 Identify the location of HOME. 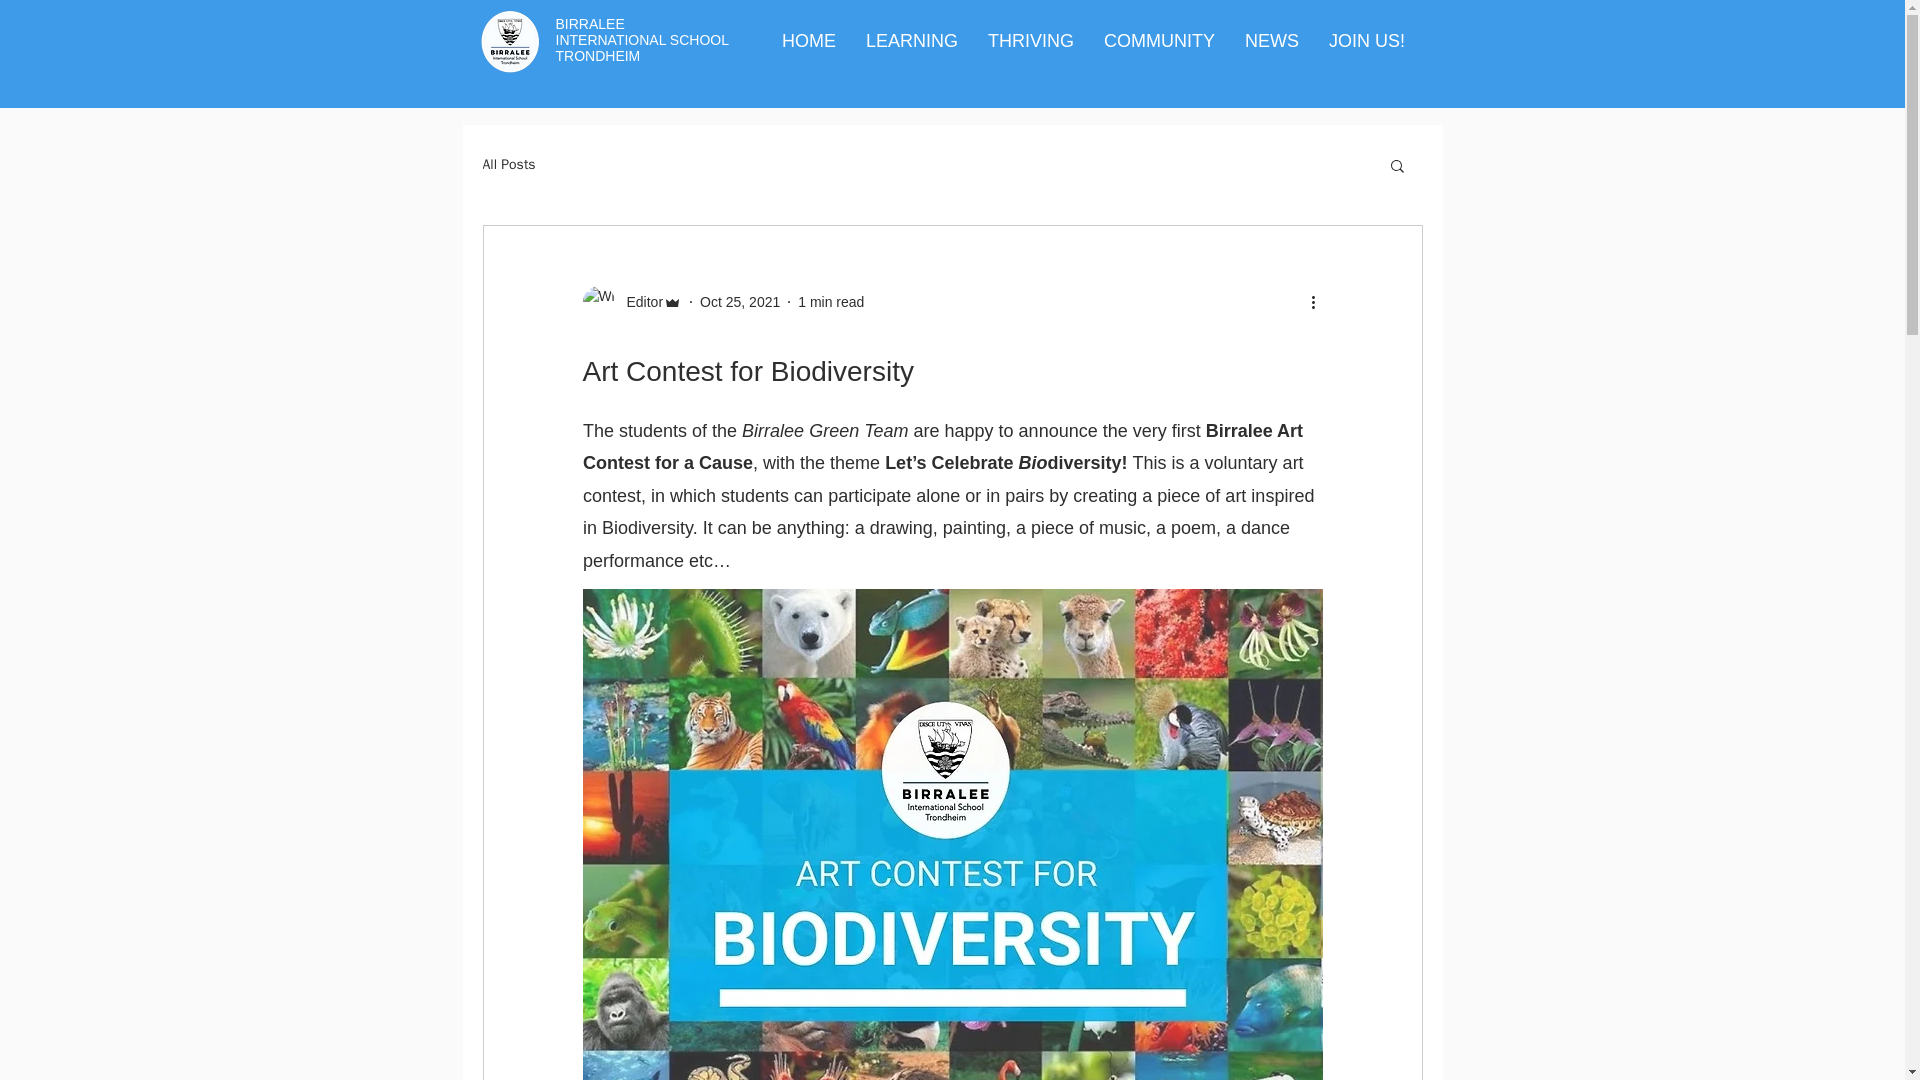
(808, 40).